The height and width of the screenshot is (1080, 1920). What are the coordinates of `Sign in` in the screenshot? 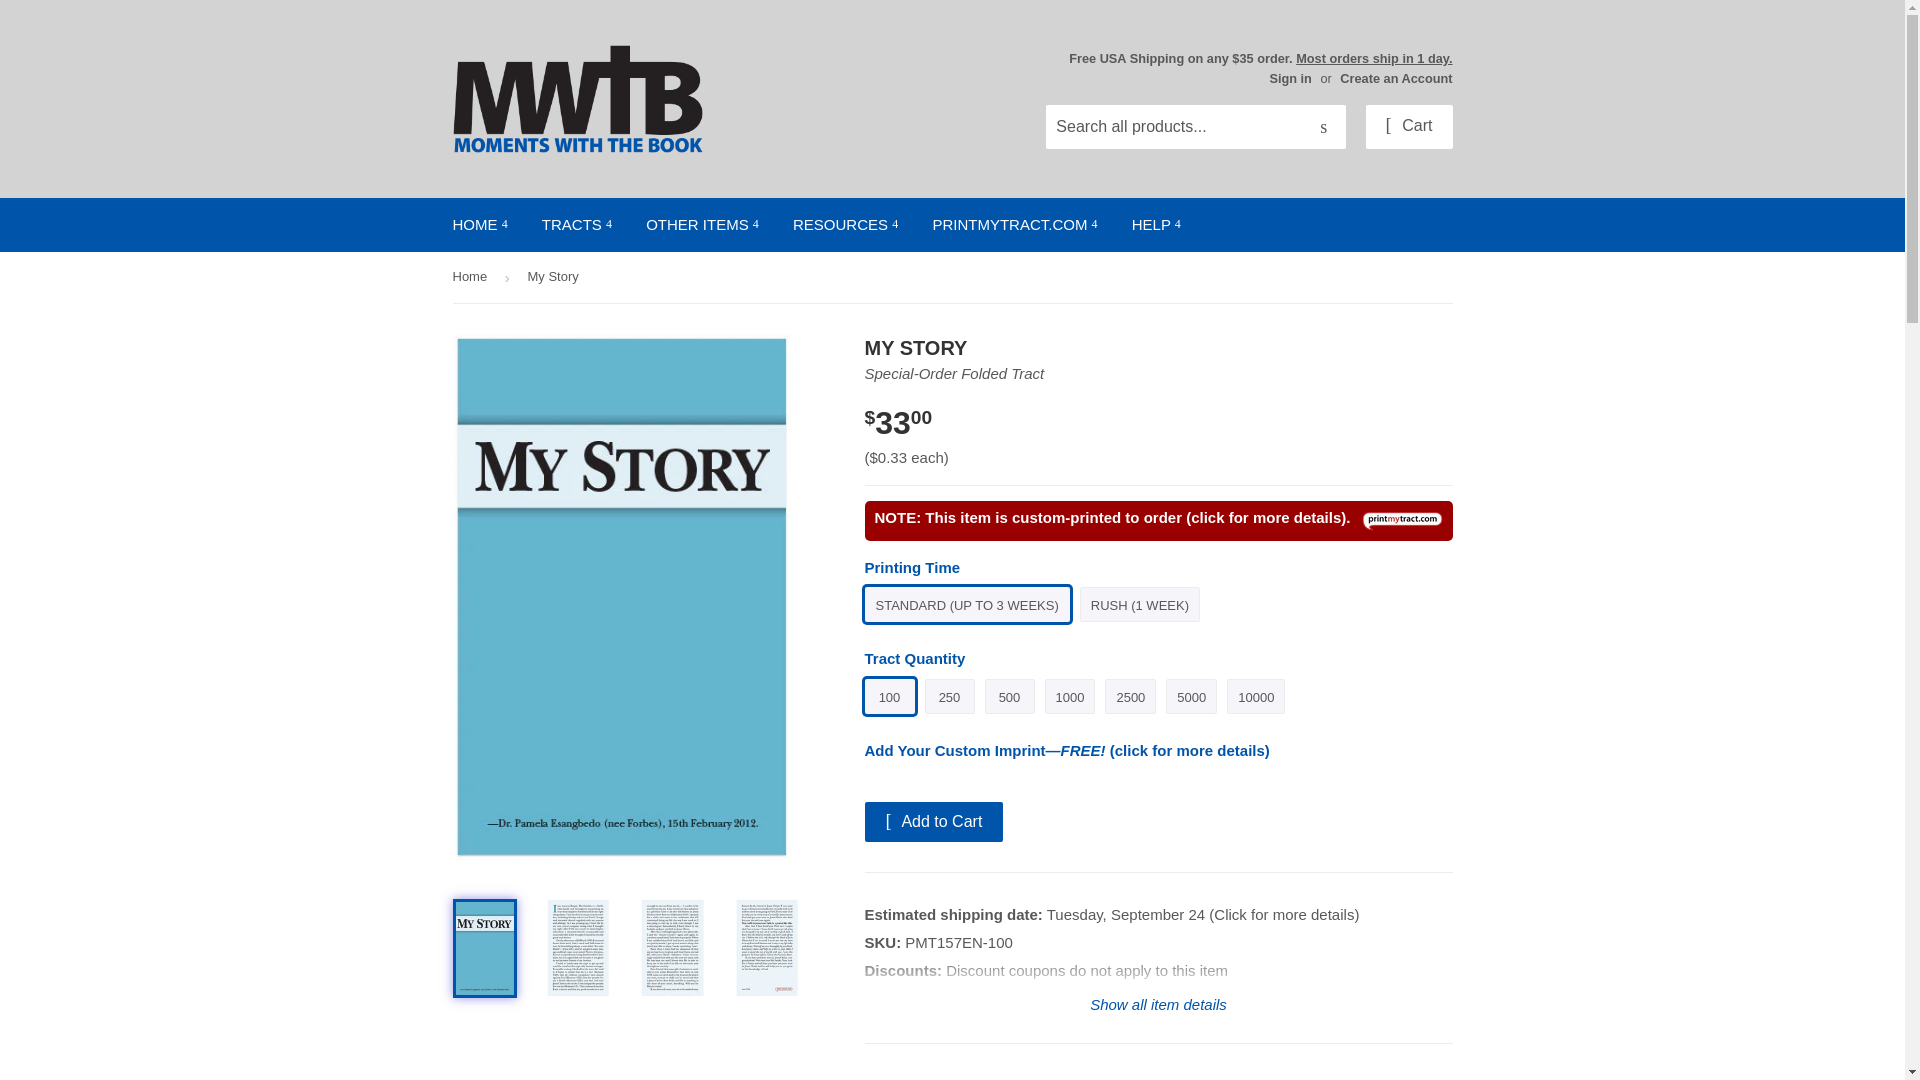 It's located at (1290, 78).